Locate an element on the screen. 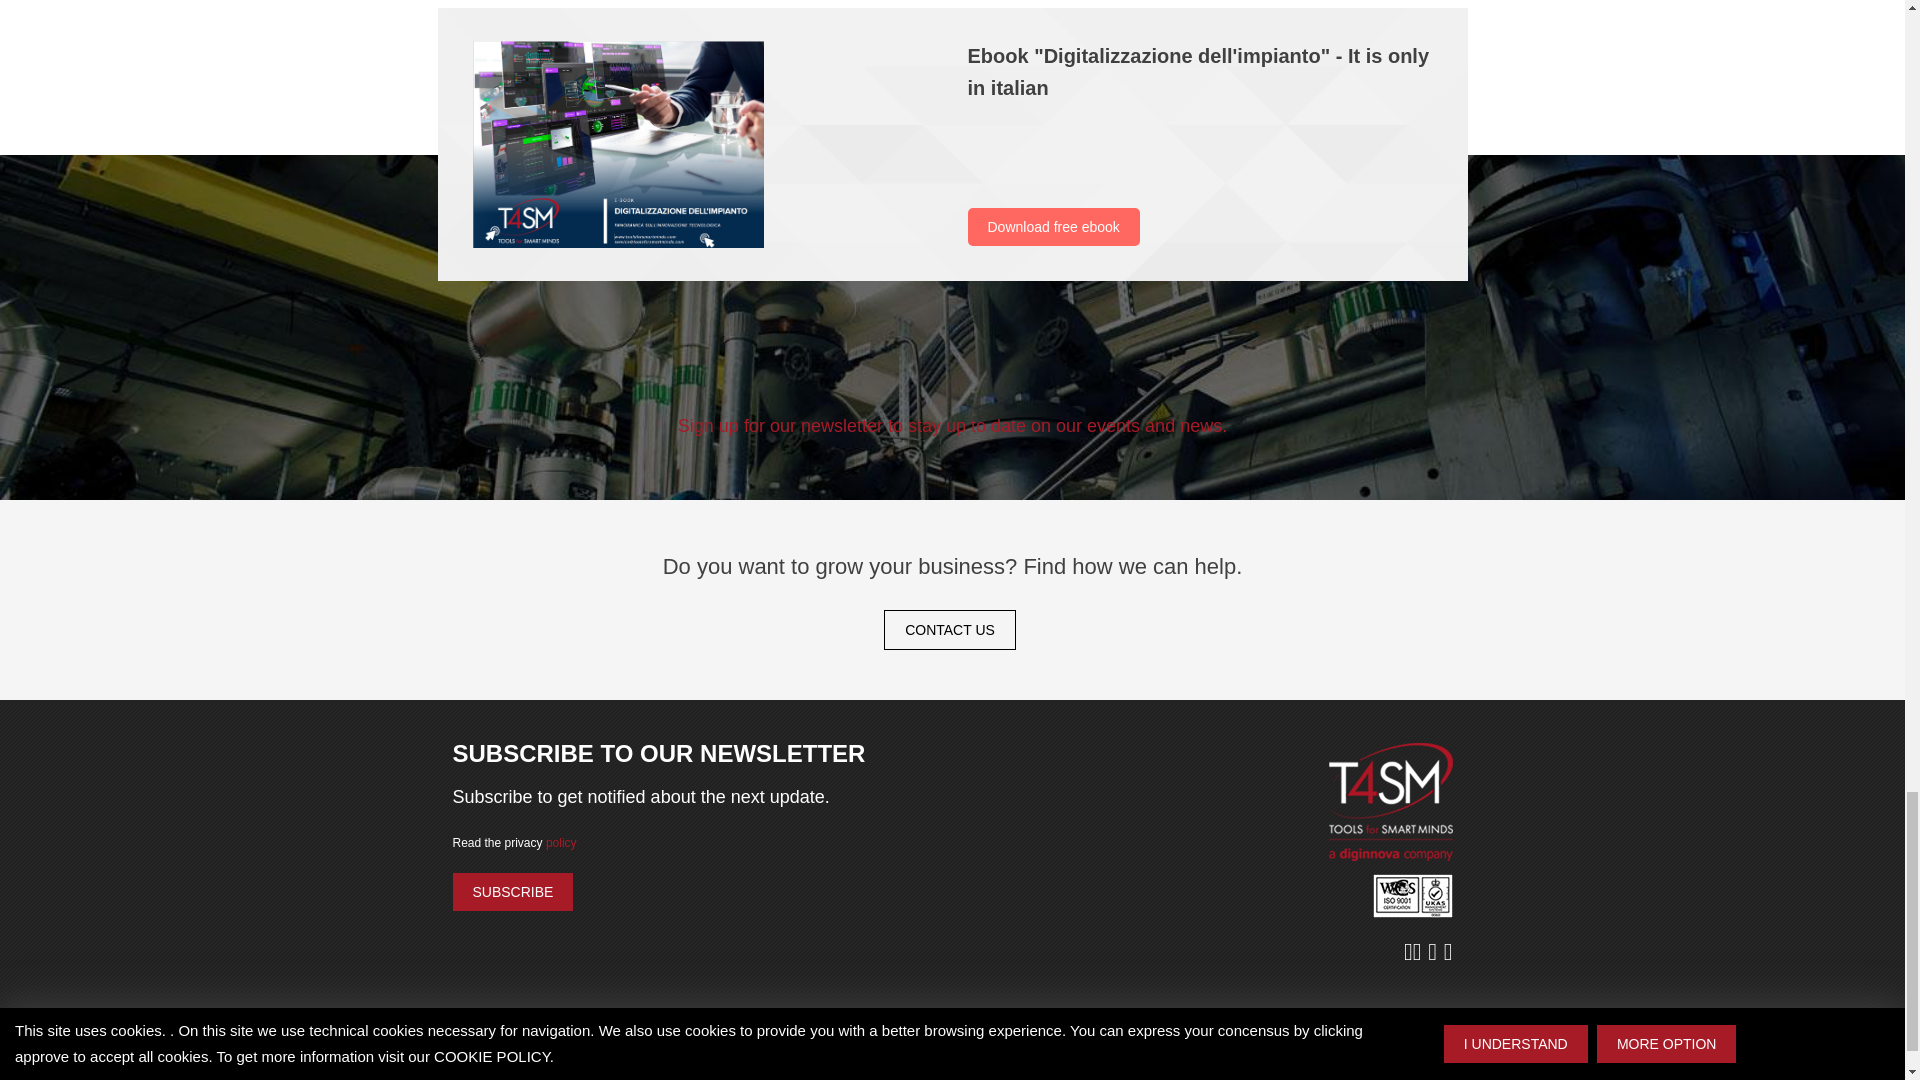 This screenshot has width=1920, height=1080. Subscribe is located at coordinates (512, 892).